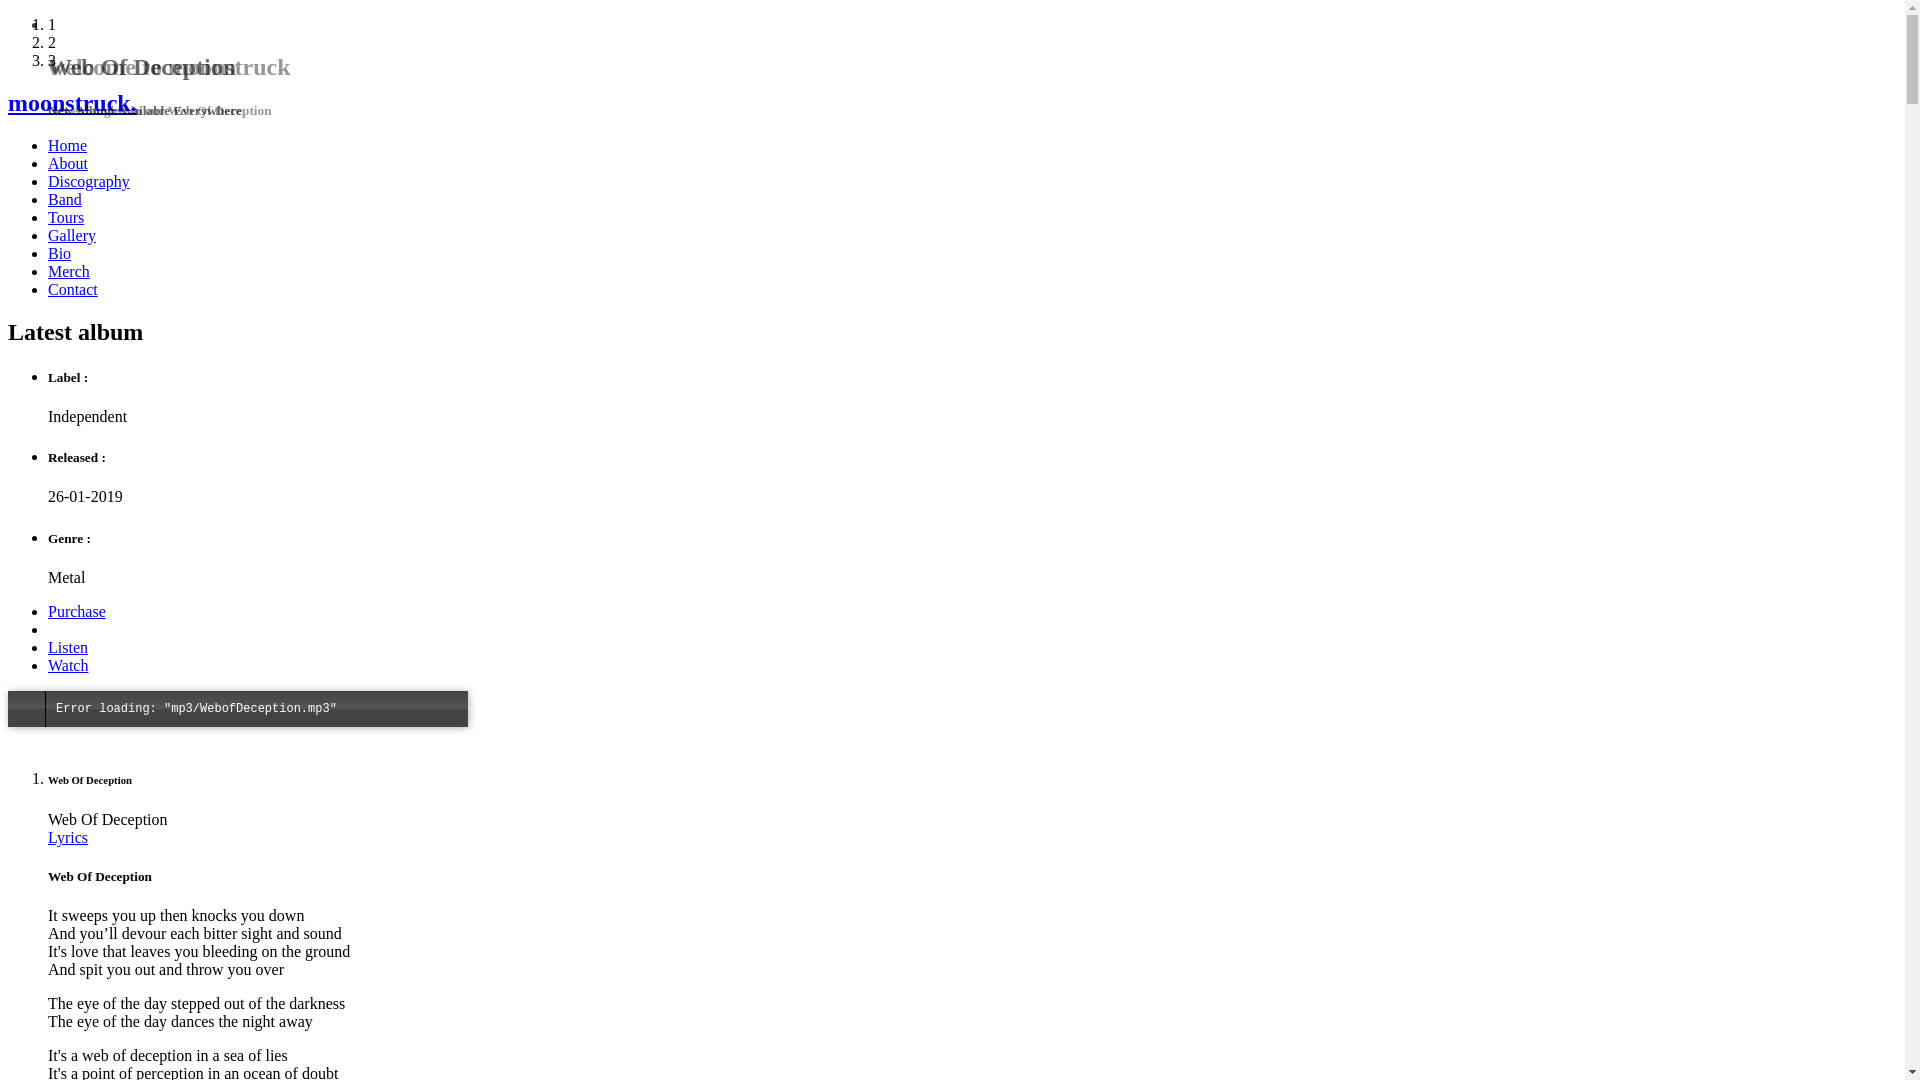  I want to click on Listen, so click(68, 648).